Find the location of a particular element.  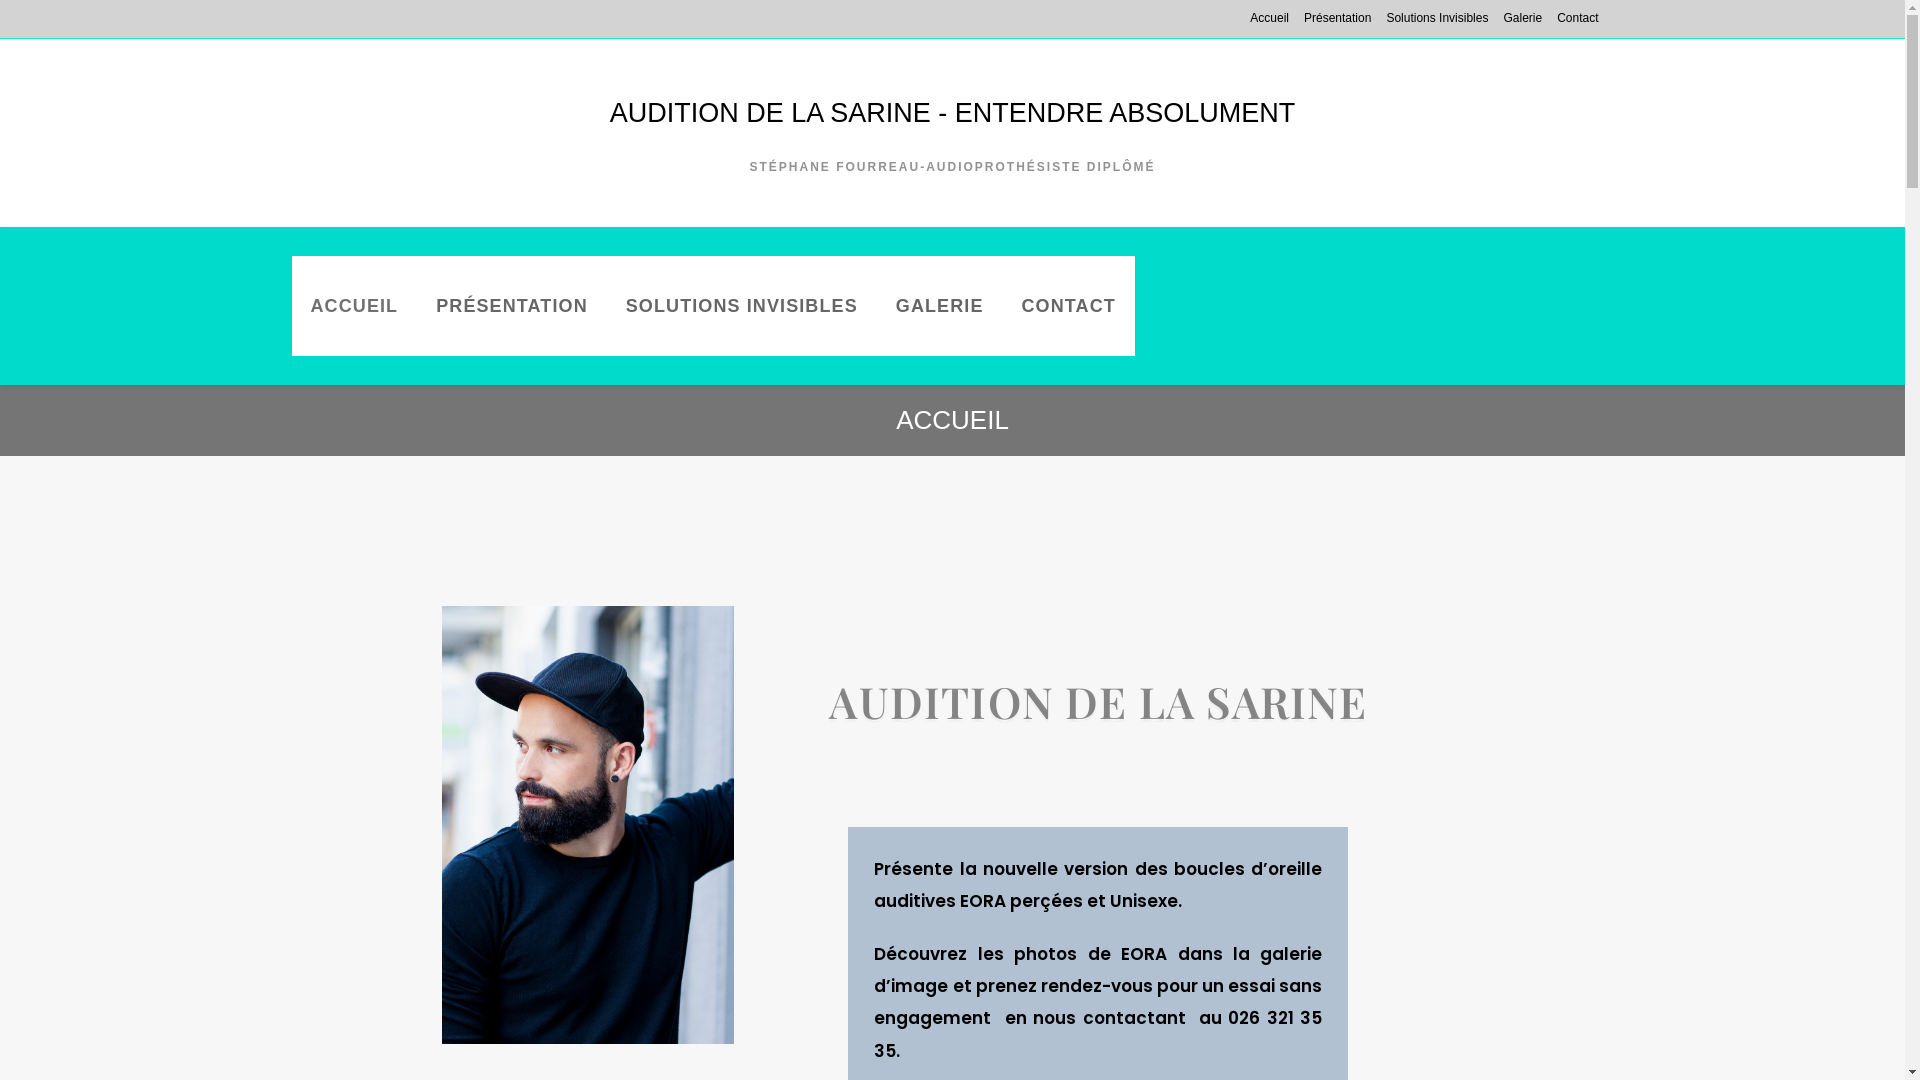

SOLUTIONS INVISIBLES is located at coordinates (742, 306).